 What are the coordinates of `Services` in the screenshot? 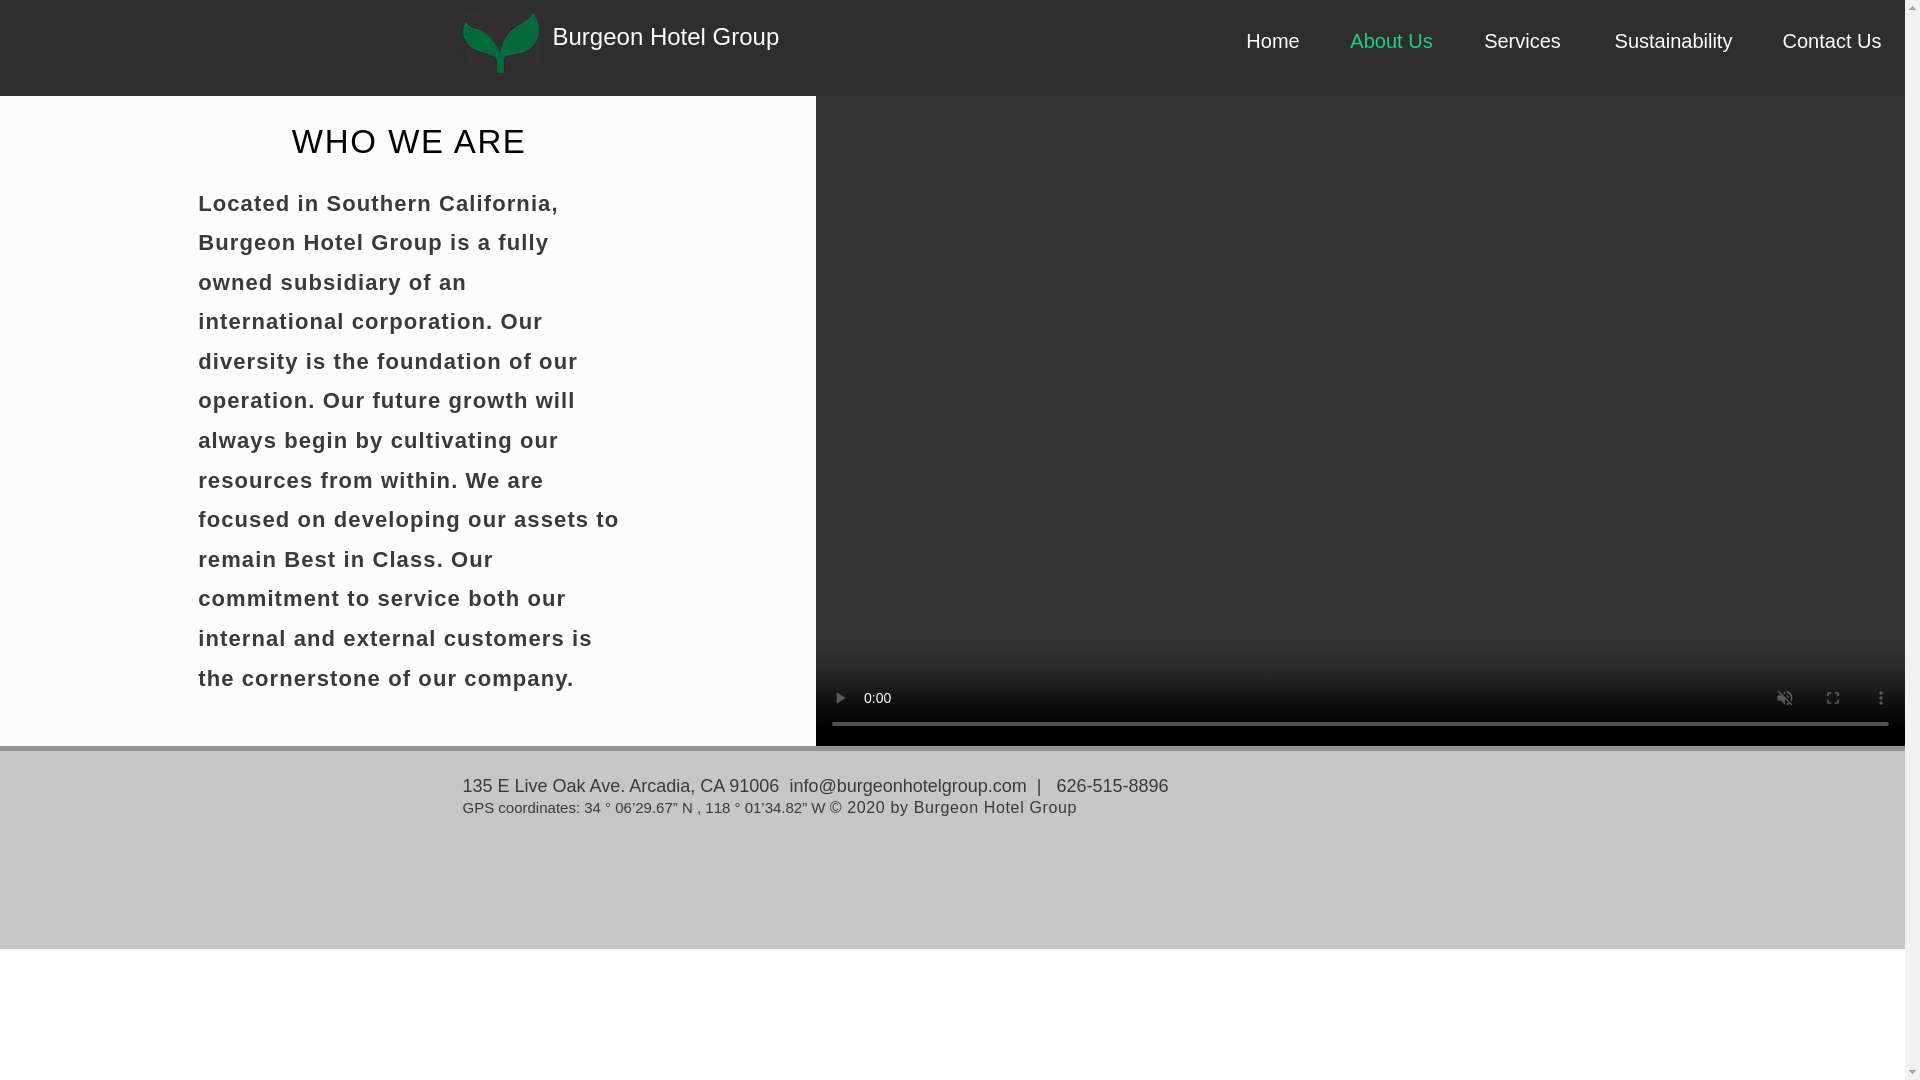 It's located at (1522, 41).